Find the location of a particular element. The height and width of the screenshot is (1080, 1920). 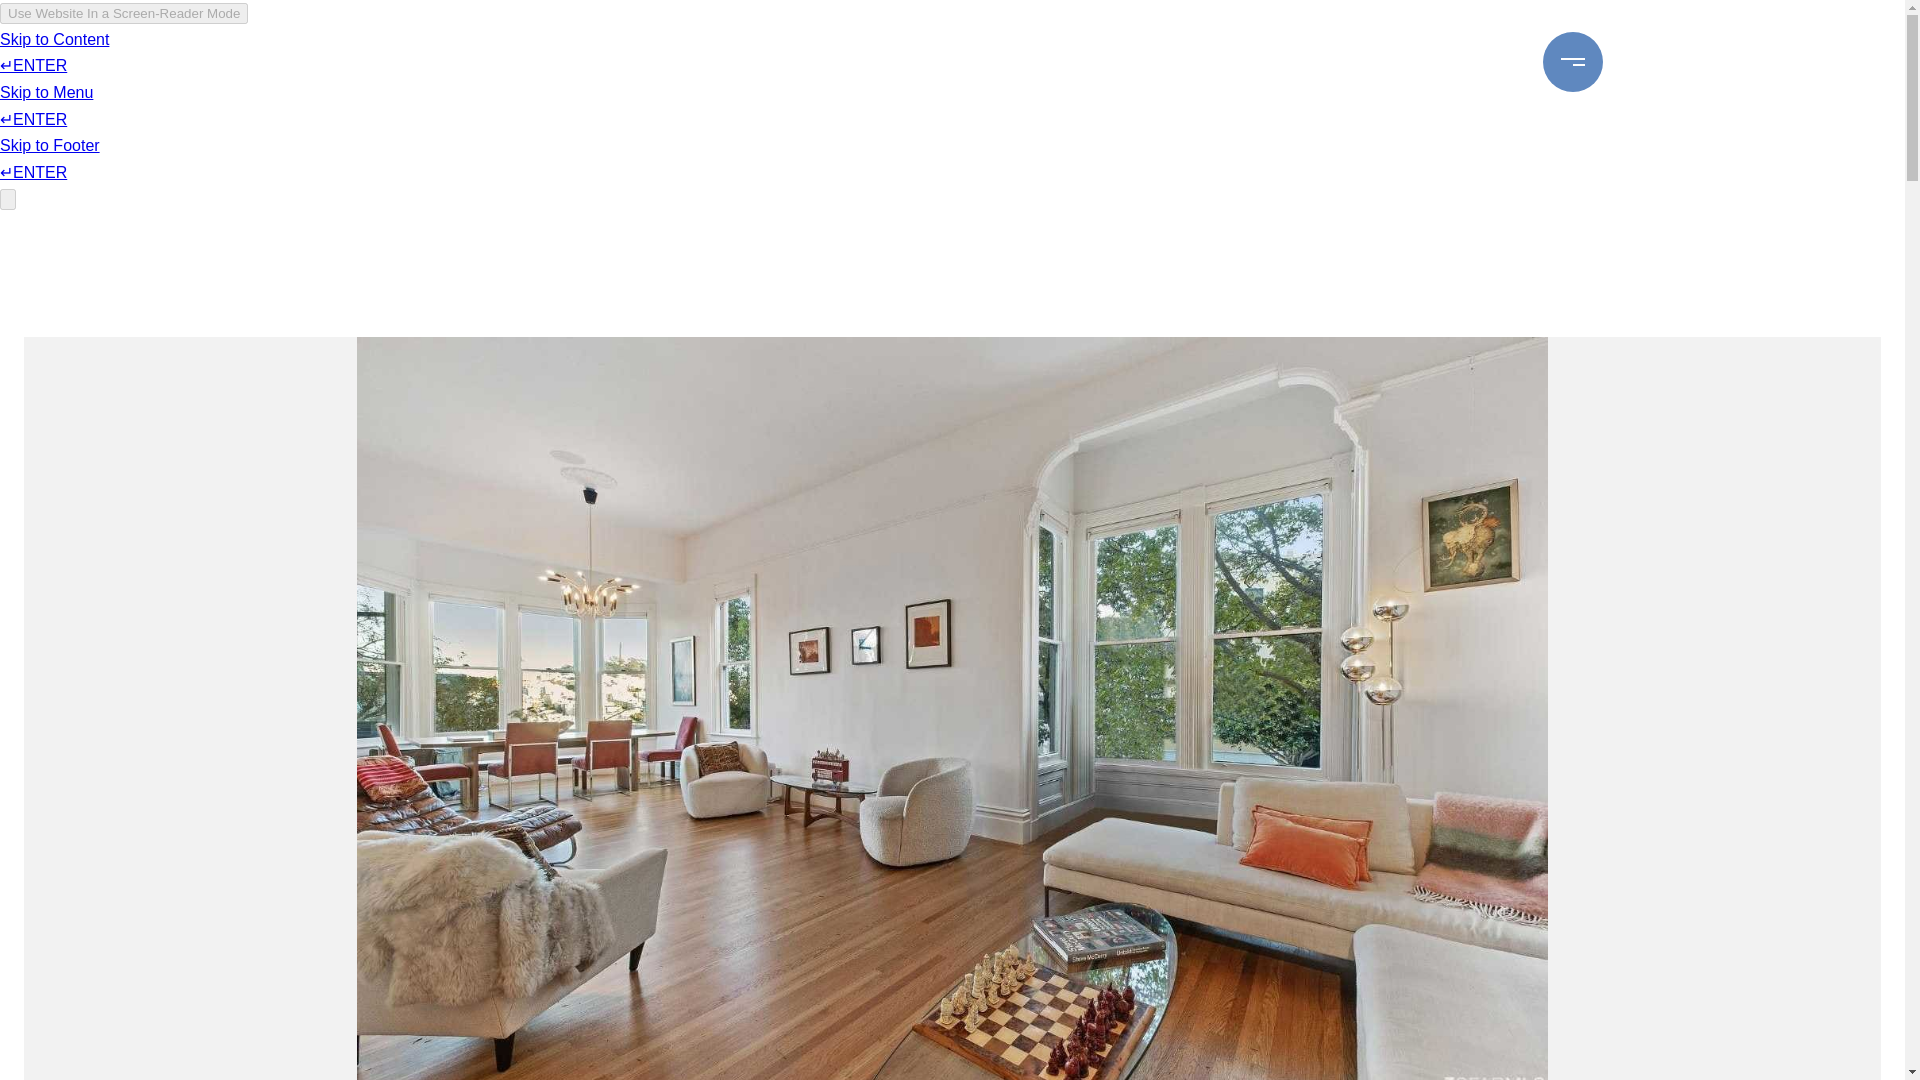

Search Homes is located at coordinates (1168, 62).